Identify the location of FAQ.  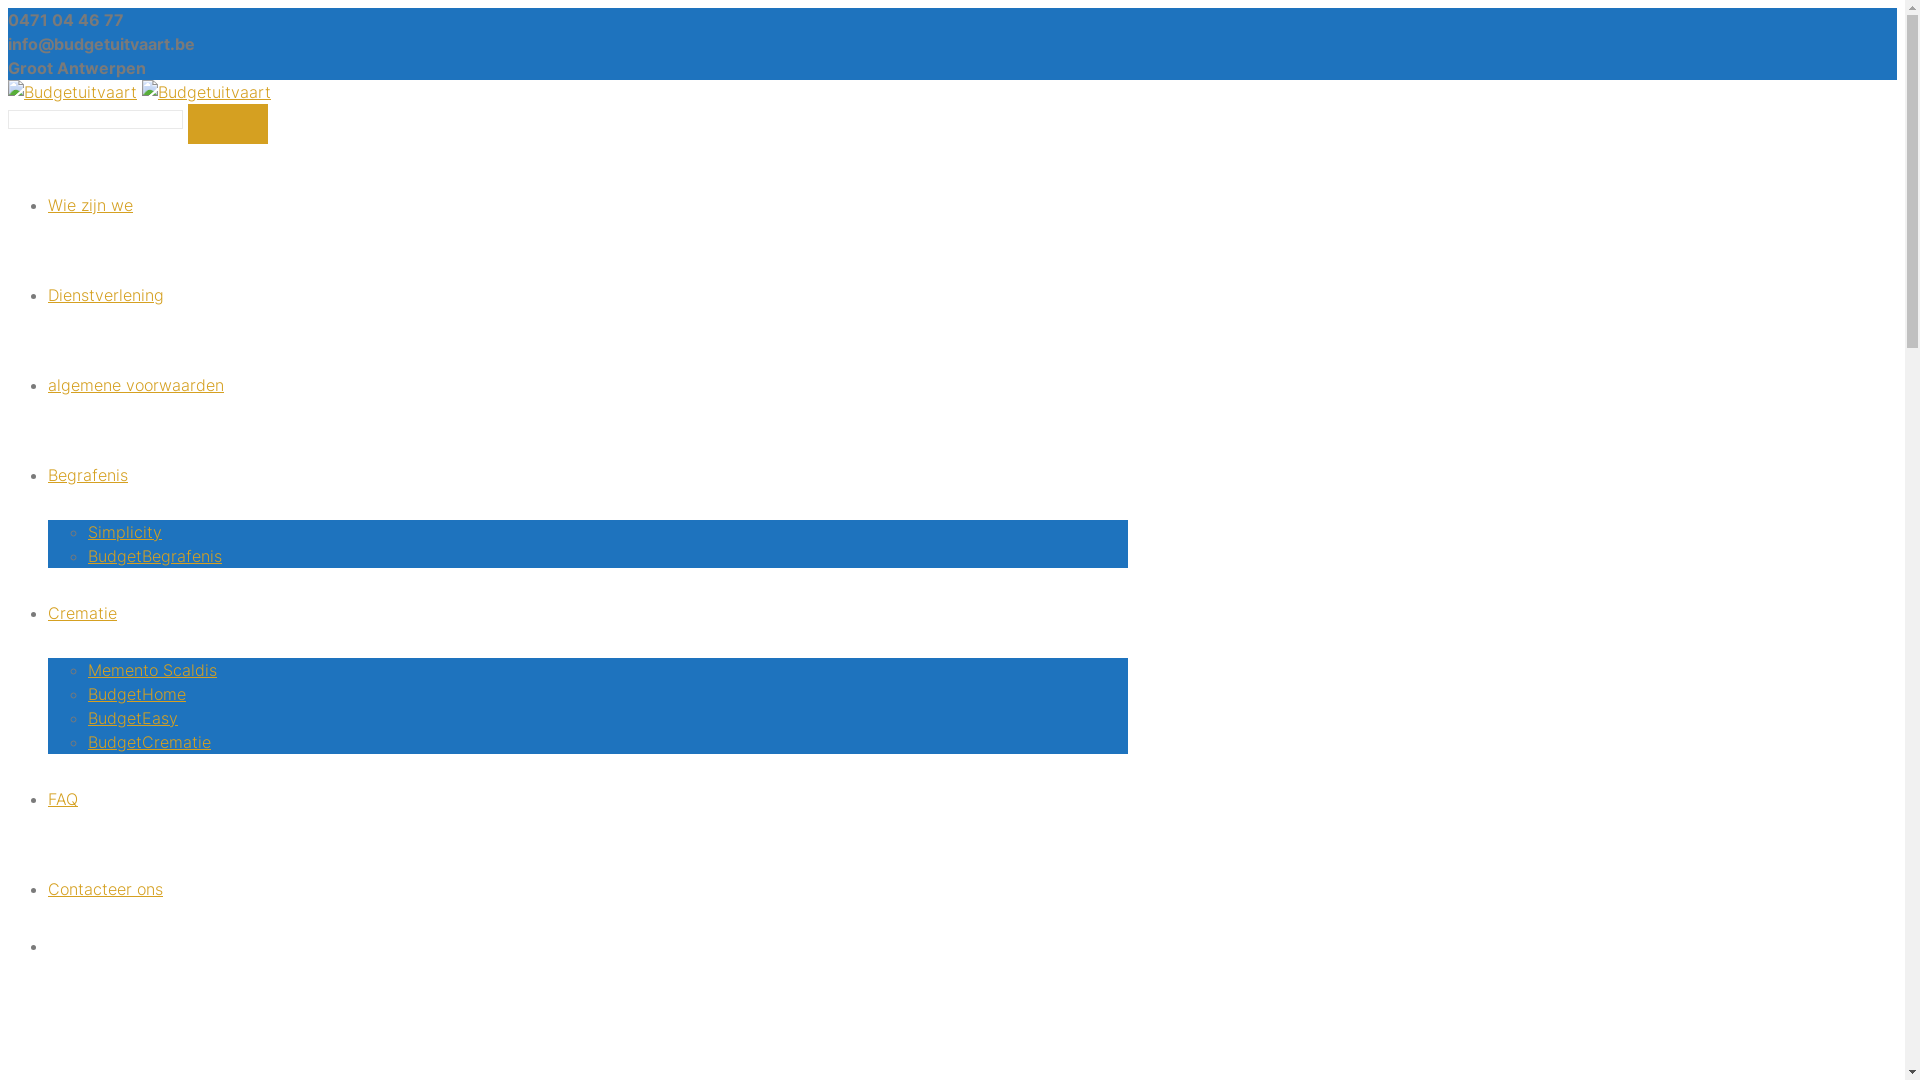
(63, 799).